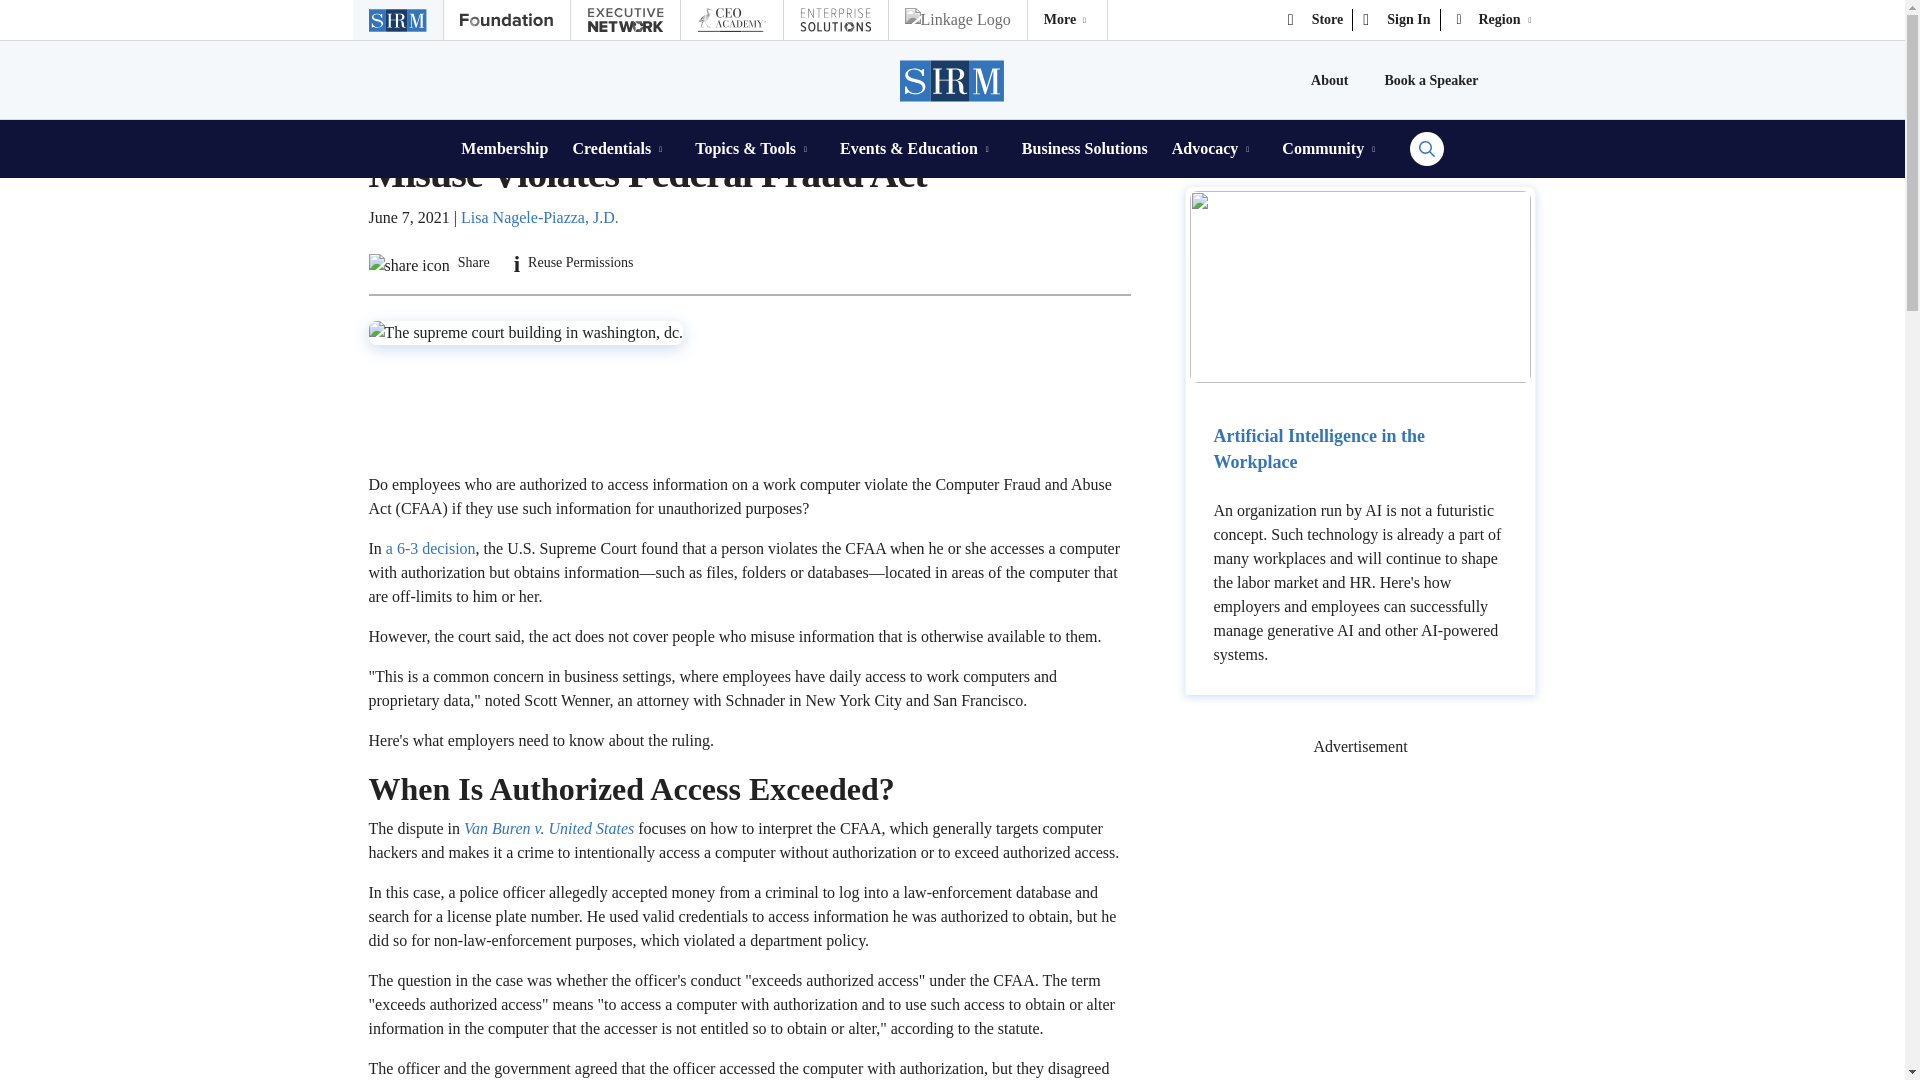  Describe the element at coordinates (1067, 20) in the screenshot. I see `logo image` at that location.